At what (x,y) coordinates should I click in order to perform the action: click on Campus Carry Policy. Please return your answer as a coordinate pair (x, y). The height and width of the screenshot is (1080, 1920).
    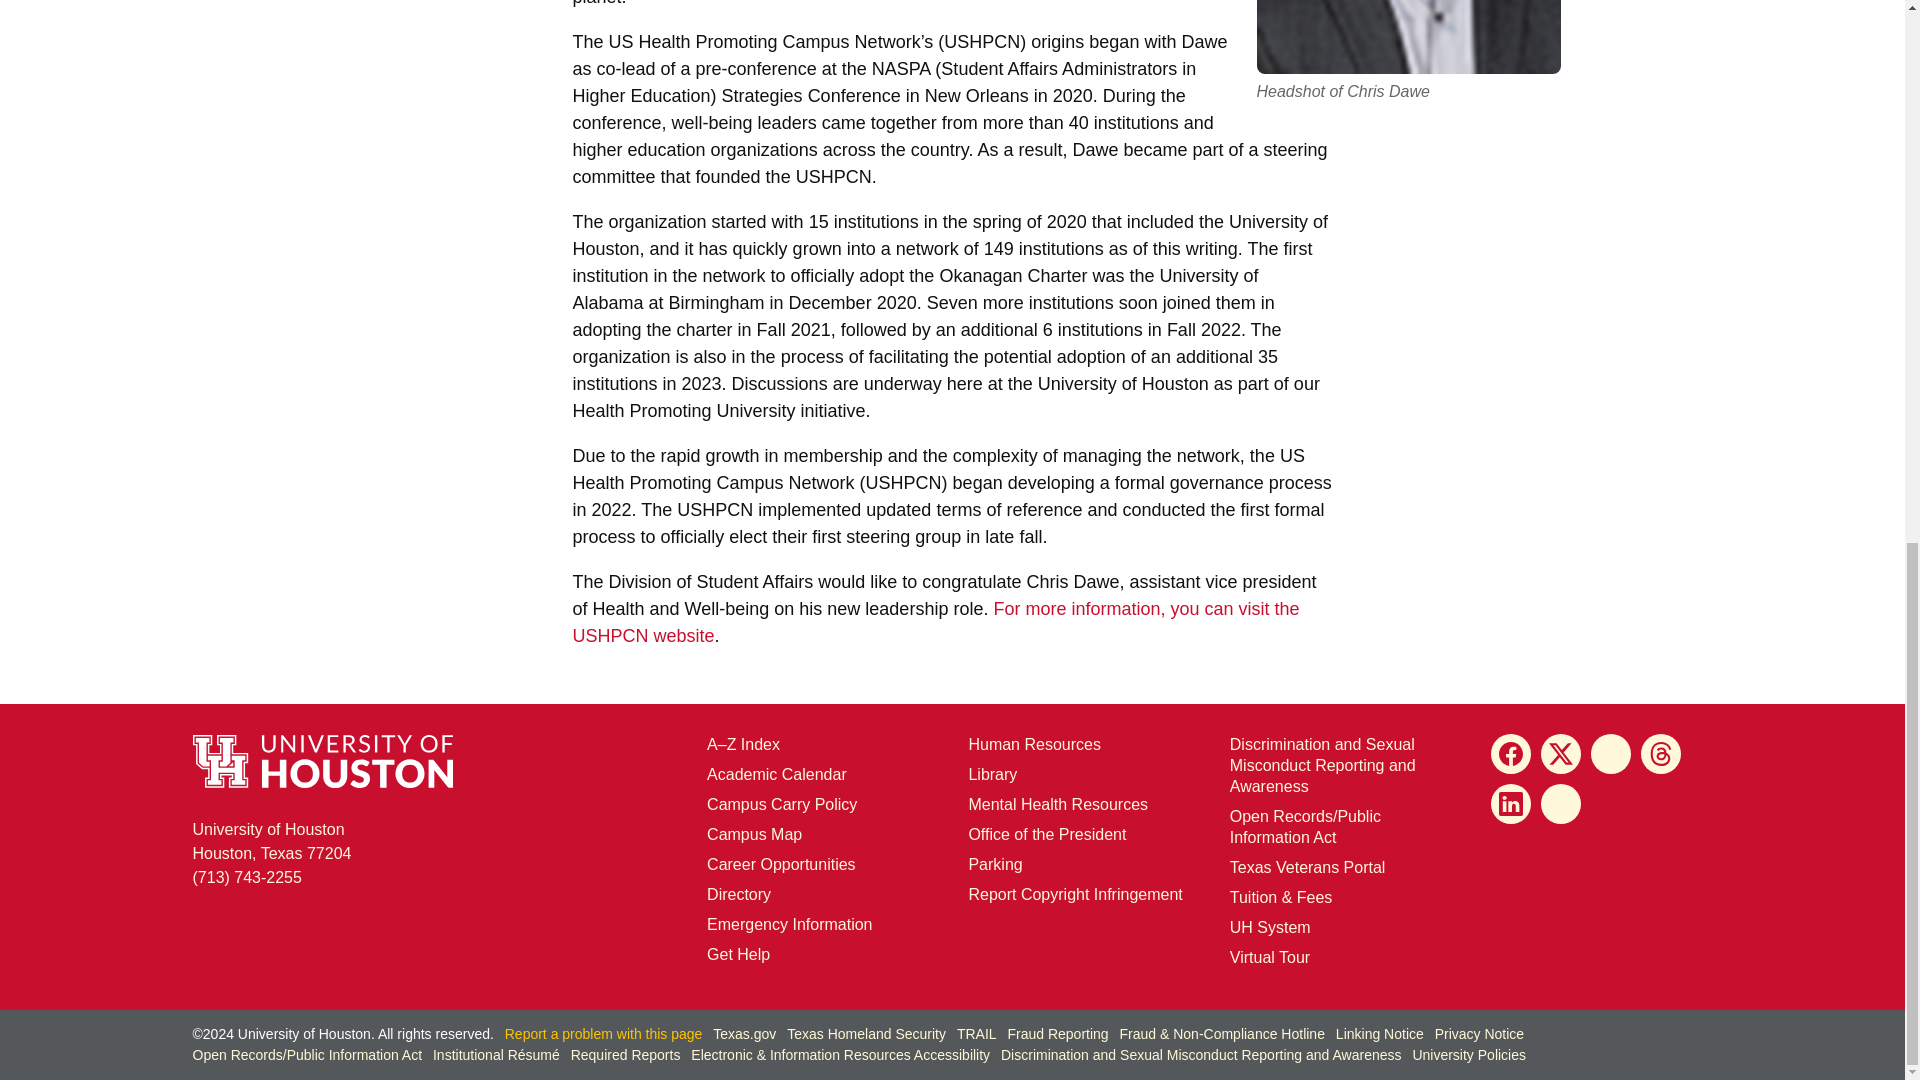
    Looking at the image, I should click on (781, 804).